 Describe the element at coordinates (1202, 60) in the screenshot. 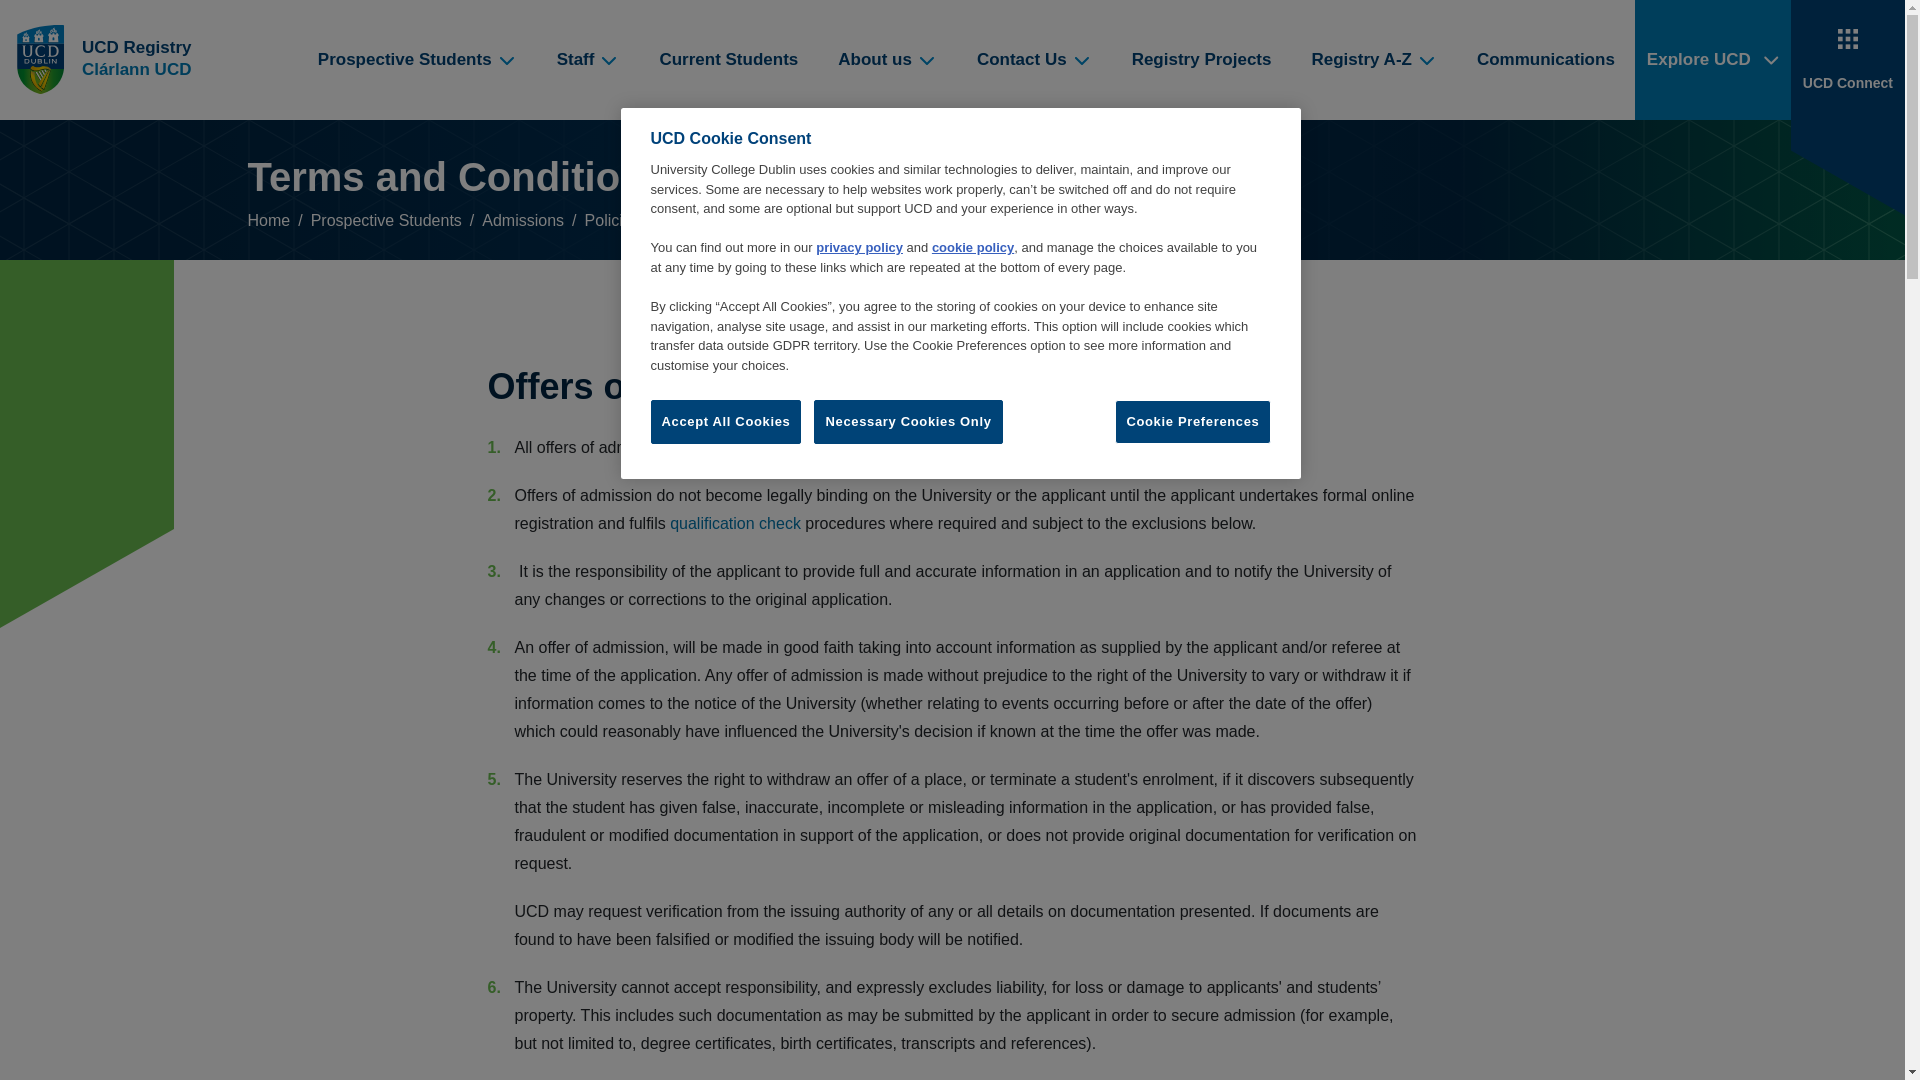

I see `Registry Projects` at that location.